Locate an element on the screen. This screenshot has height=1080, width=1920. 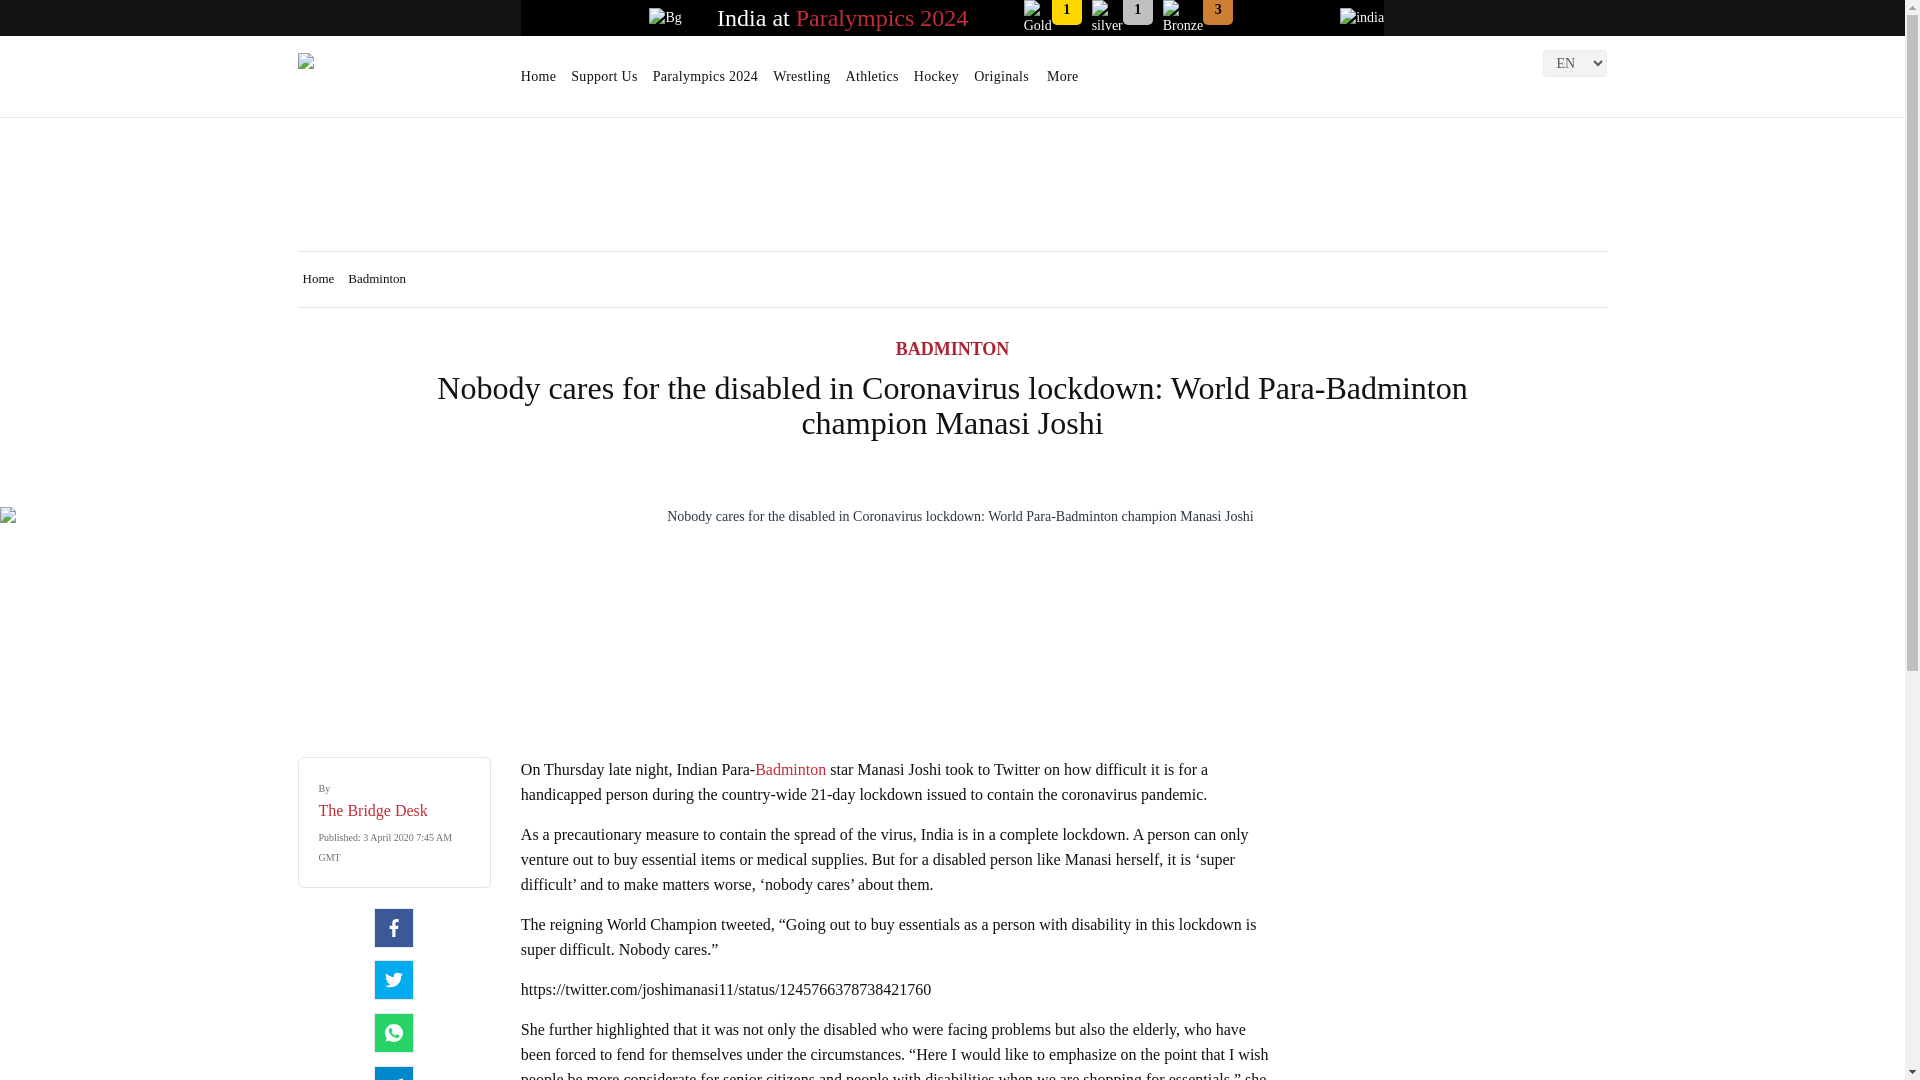
Paralympics 2024 is located at coordinates (882, 18).